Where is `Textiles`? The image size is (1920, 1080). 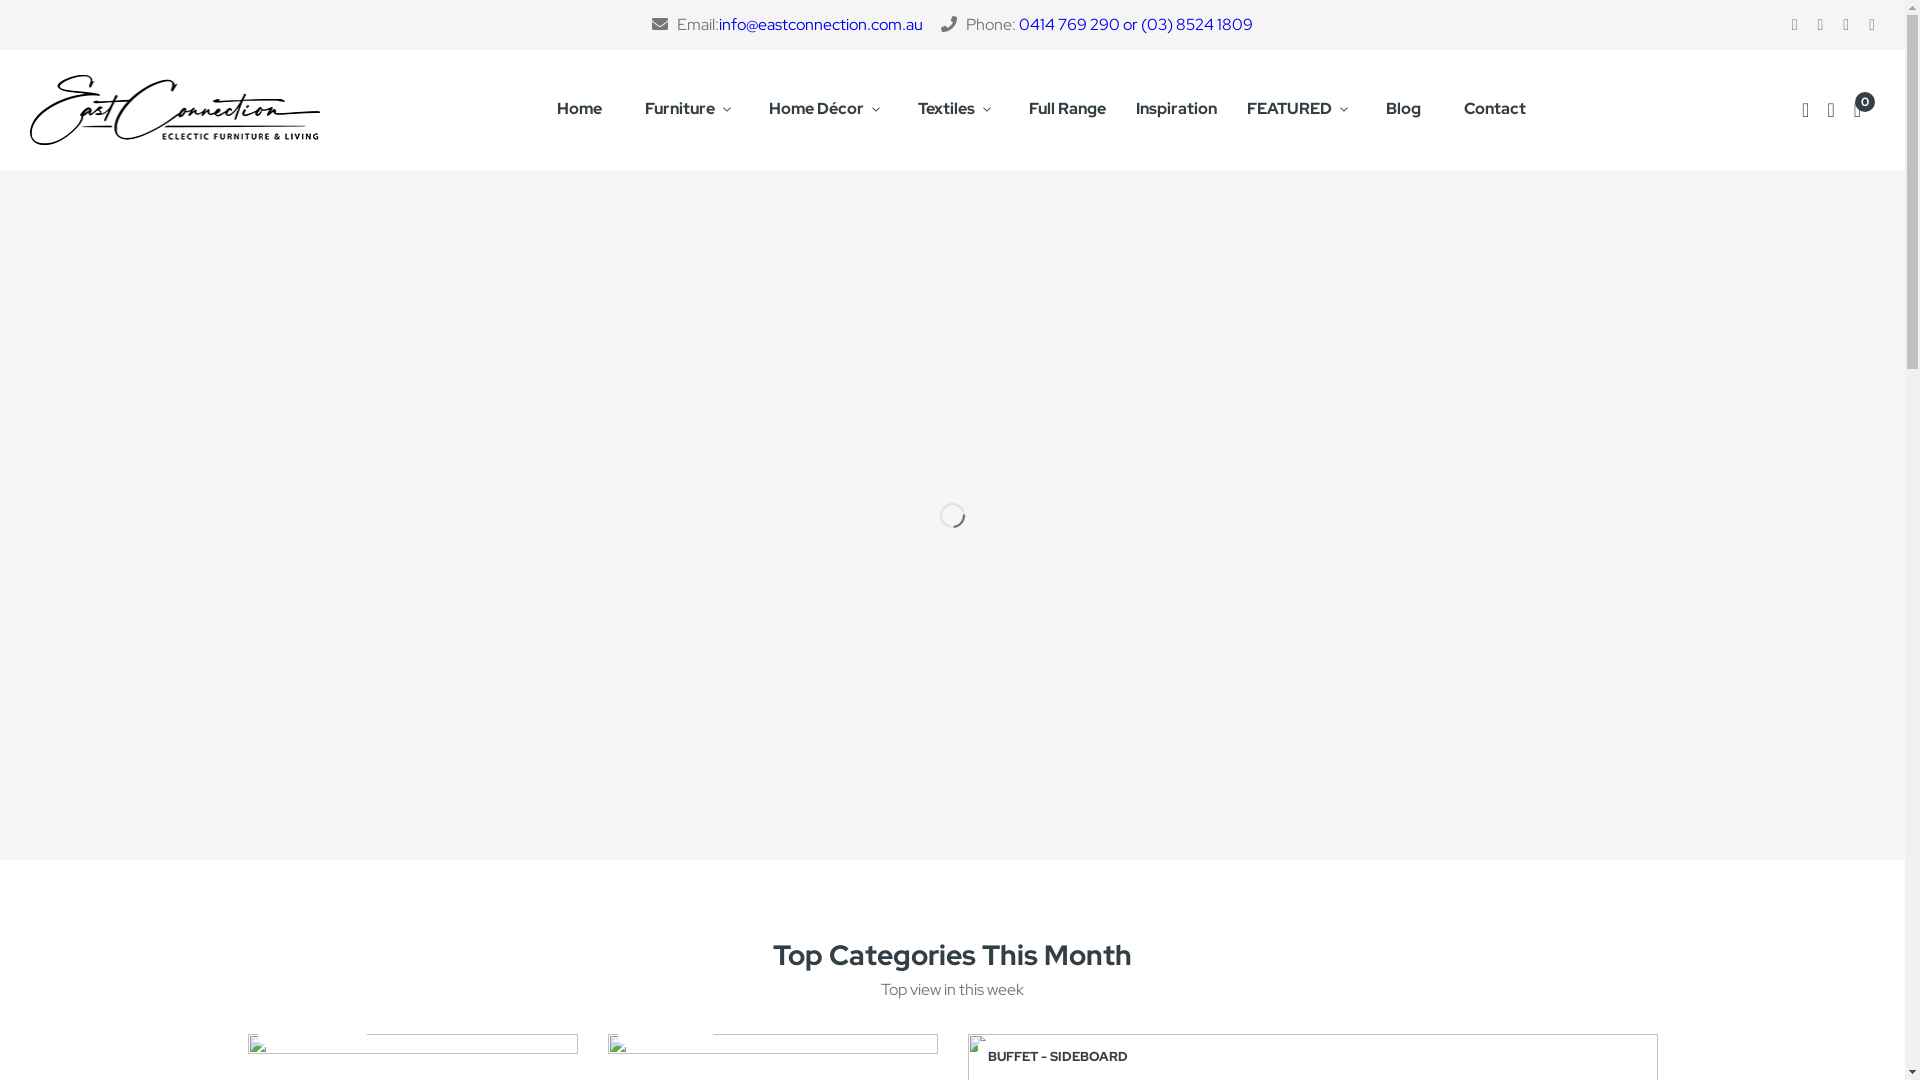 Textiles is located at coordinates (958, 110).